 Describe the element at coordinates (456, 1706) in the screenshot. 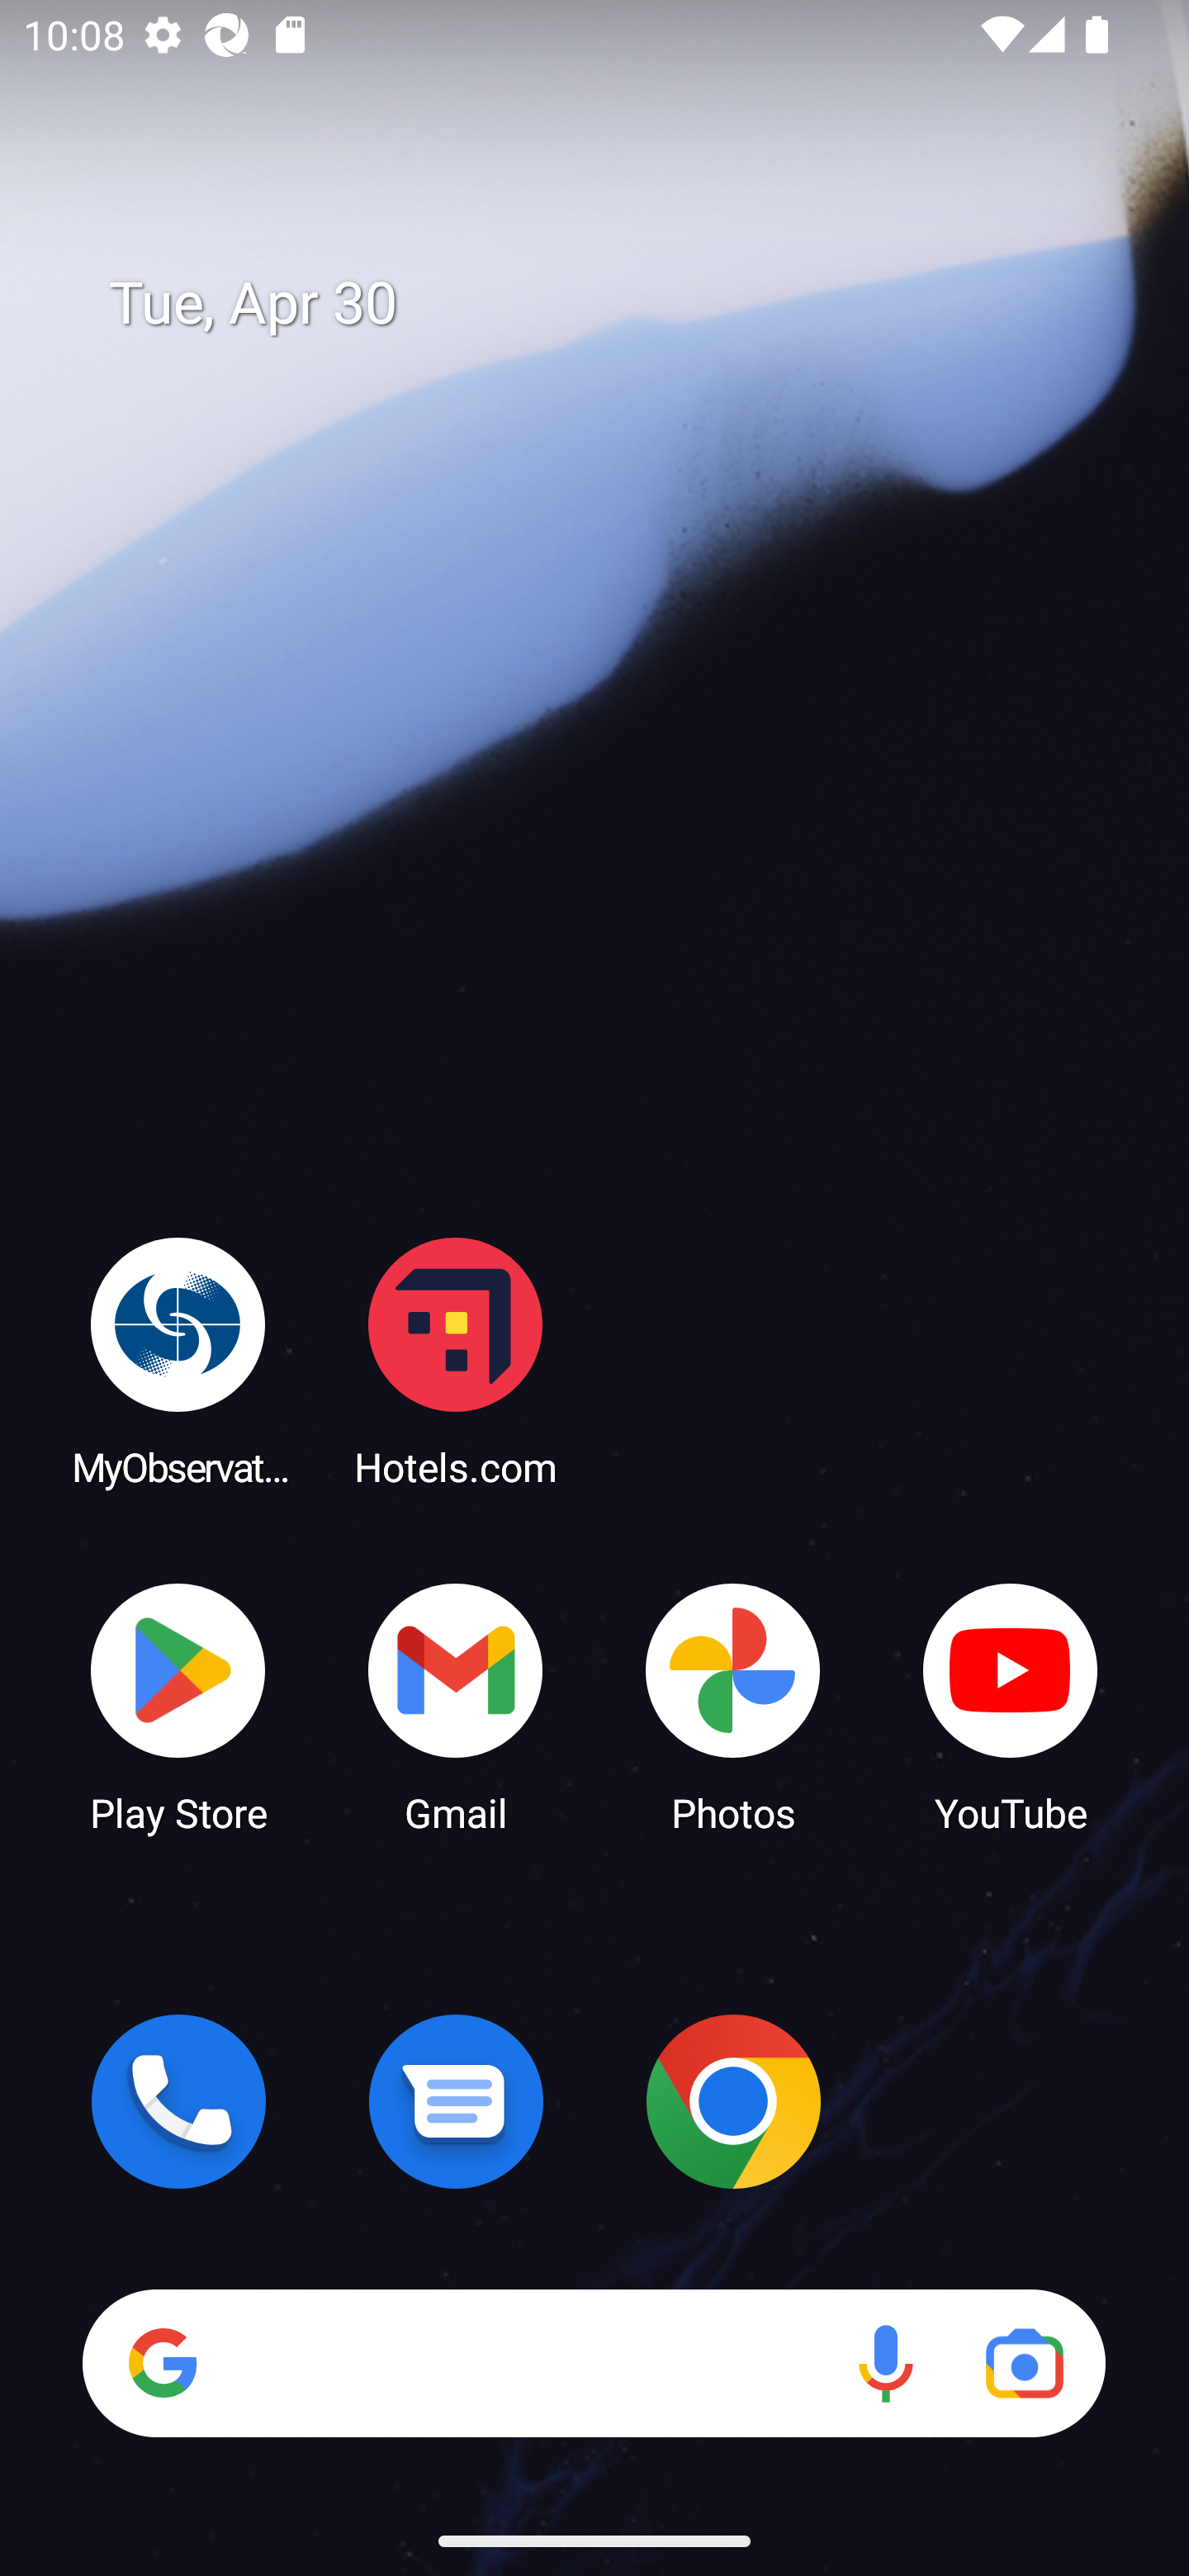

I see `Gmail` at that location.